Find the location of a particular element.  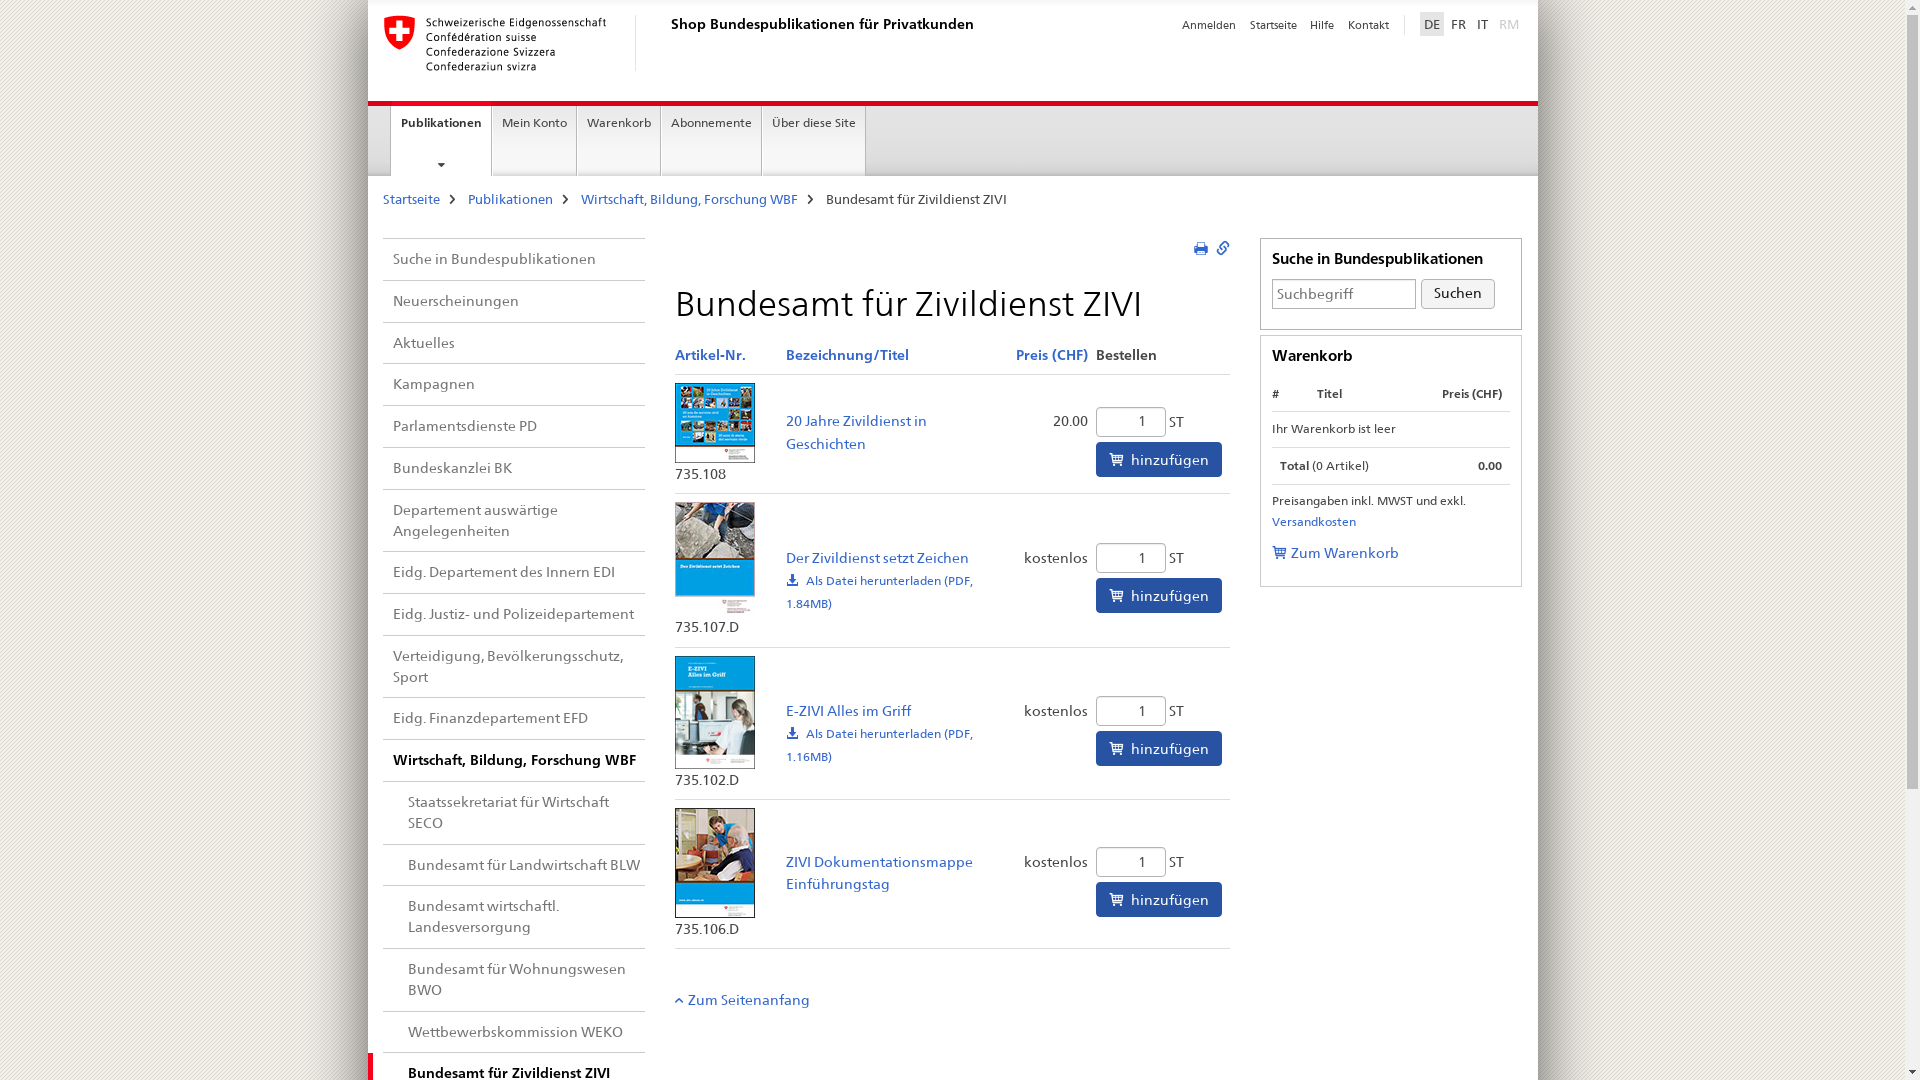

Zum Seitenanfang is located at coordinates (742, 1000).